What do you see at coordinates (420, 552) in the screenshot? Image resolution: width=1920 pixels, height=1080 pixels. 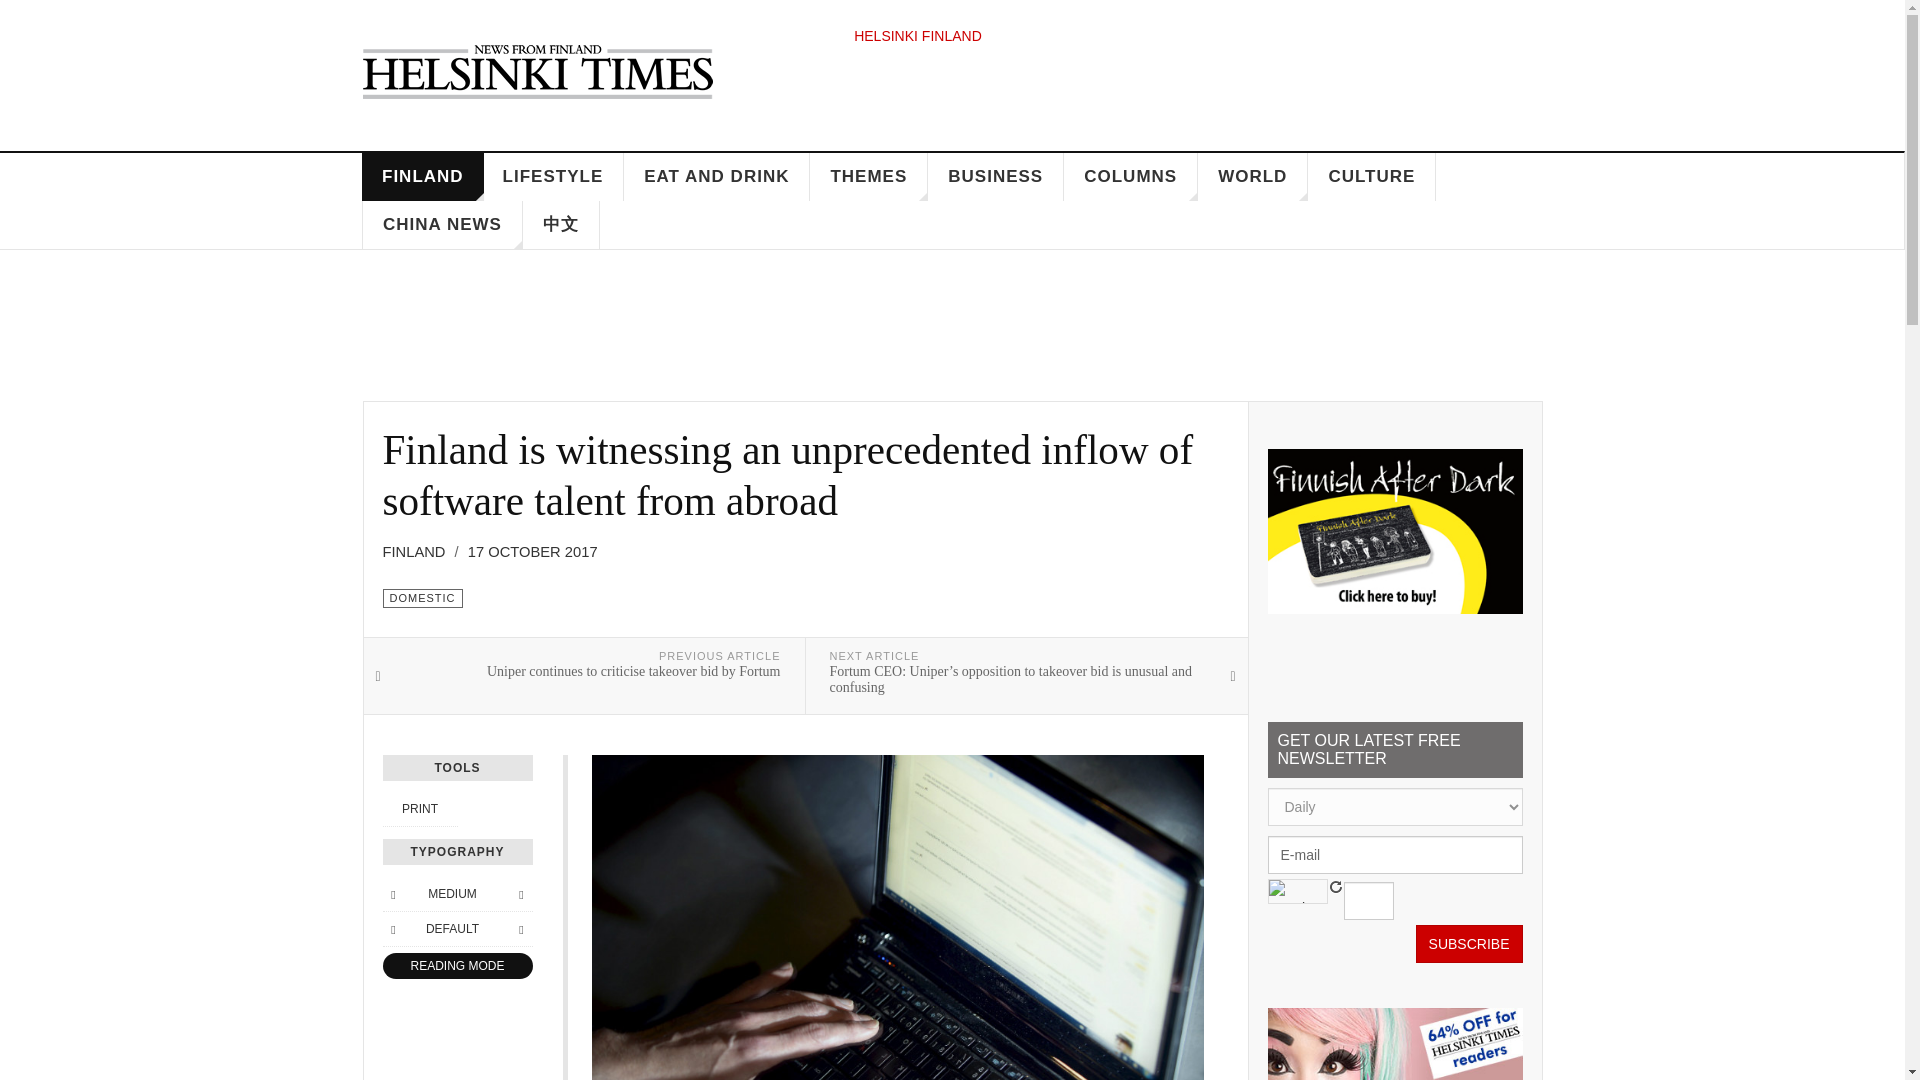 I see `Parent Category: ` at bounding box center [420, 552].